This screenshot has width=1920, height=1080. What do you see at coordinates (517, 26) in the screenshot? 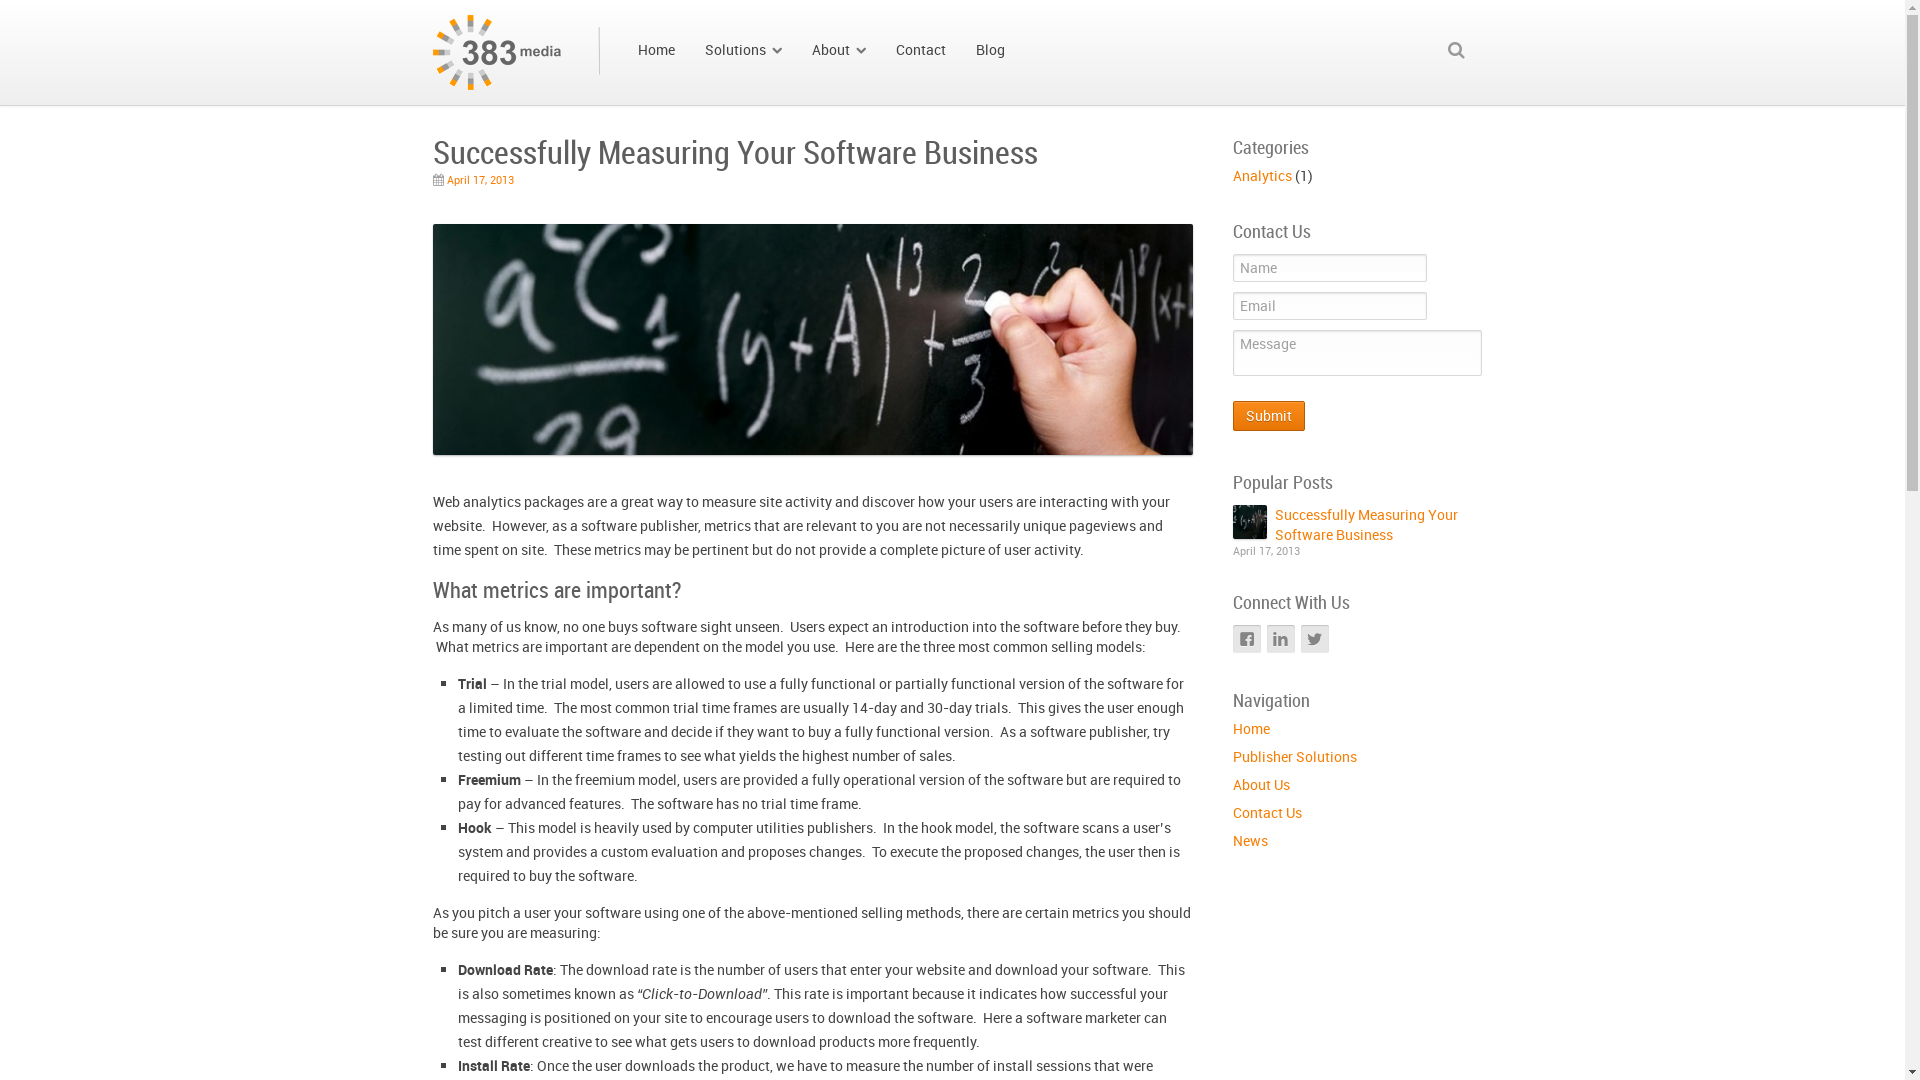
I see `383 Media` at bounding box center [517, 26].